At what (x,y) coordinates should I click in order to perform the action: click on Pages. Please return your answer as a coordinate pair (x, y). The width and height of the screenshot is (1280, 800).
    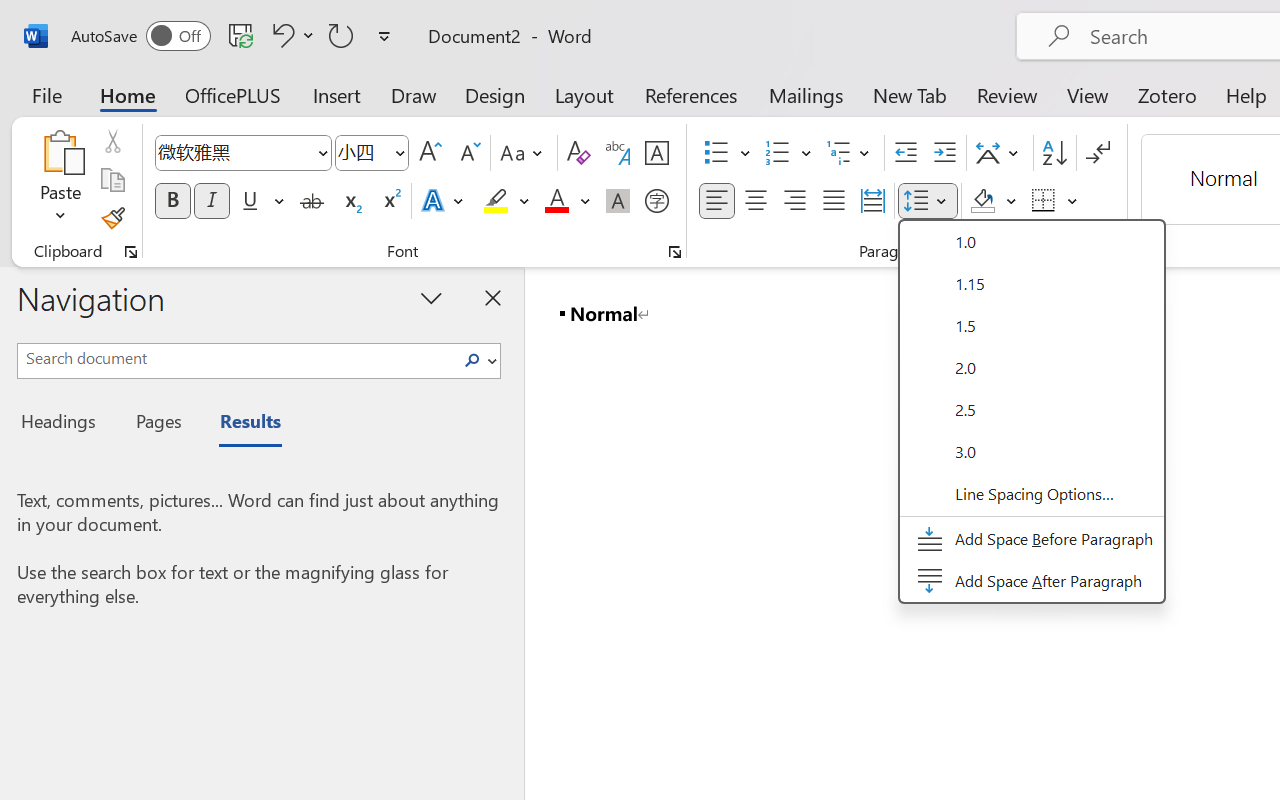
    Looking at the image, I should click on (156, 424).